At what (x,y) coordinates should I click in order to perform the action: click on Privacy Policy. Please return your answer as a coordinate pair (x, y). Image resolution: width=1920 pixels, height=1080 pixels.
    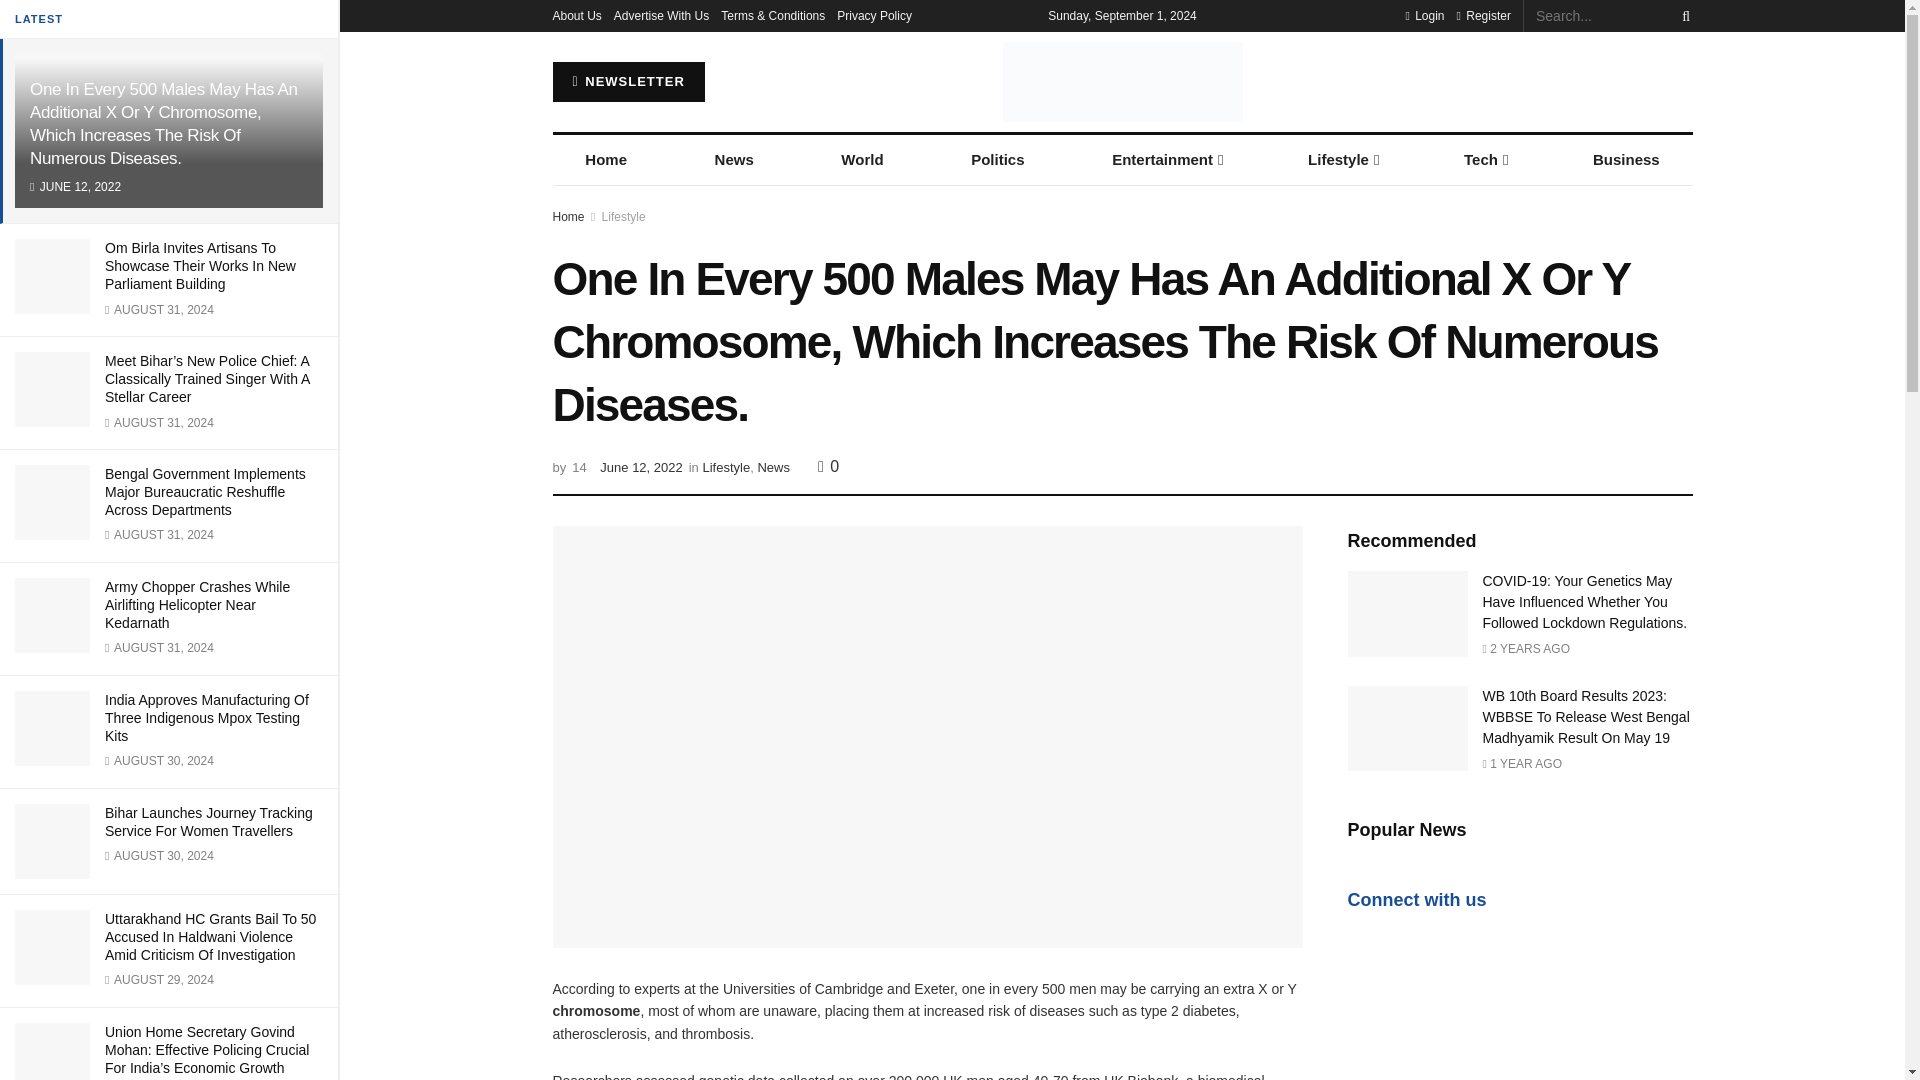
    Looking at the image, I should click on (874, 16).